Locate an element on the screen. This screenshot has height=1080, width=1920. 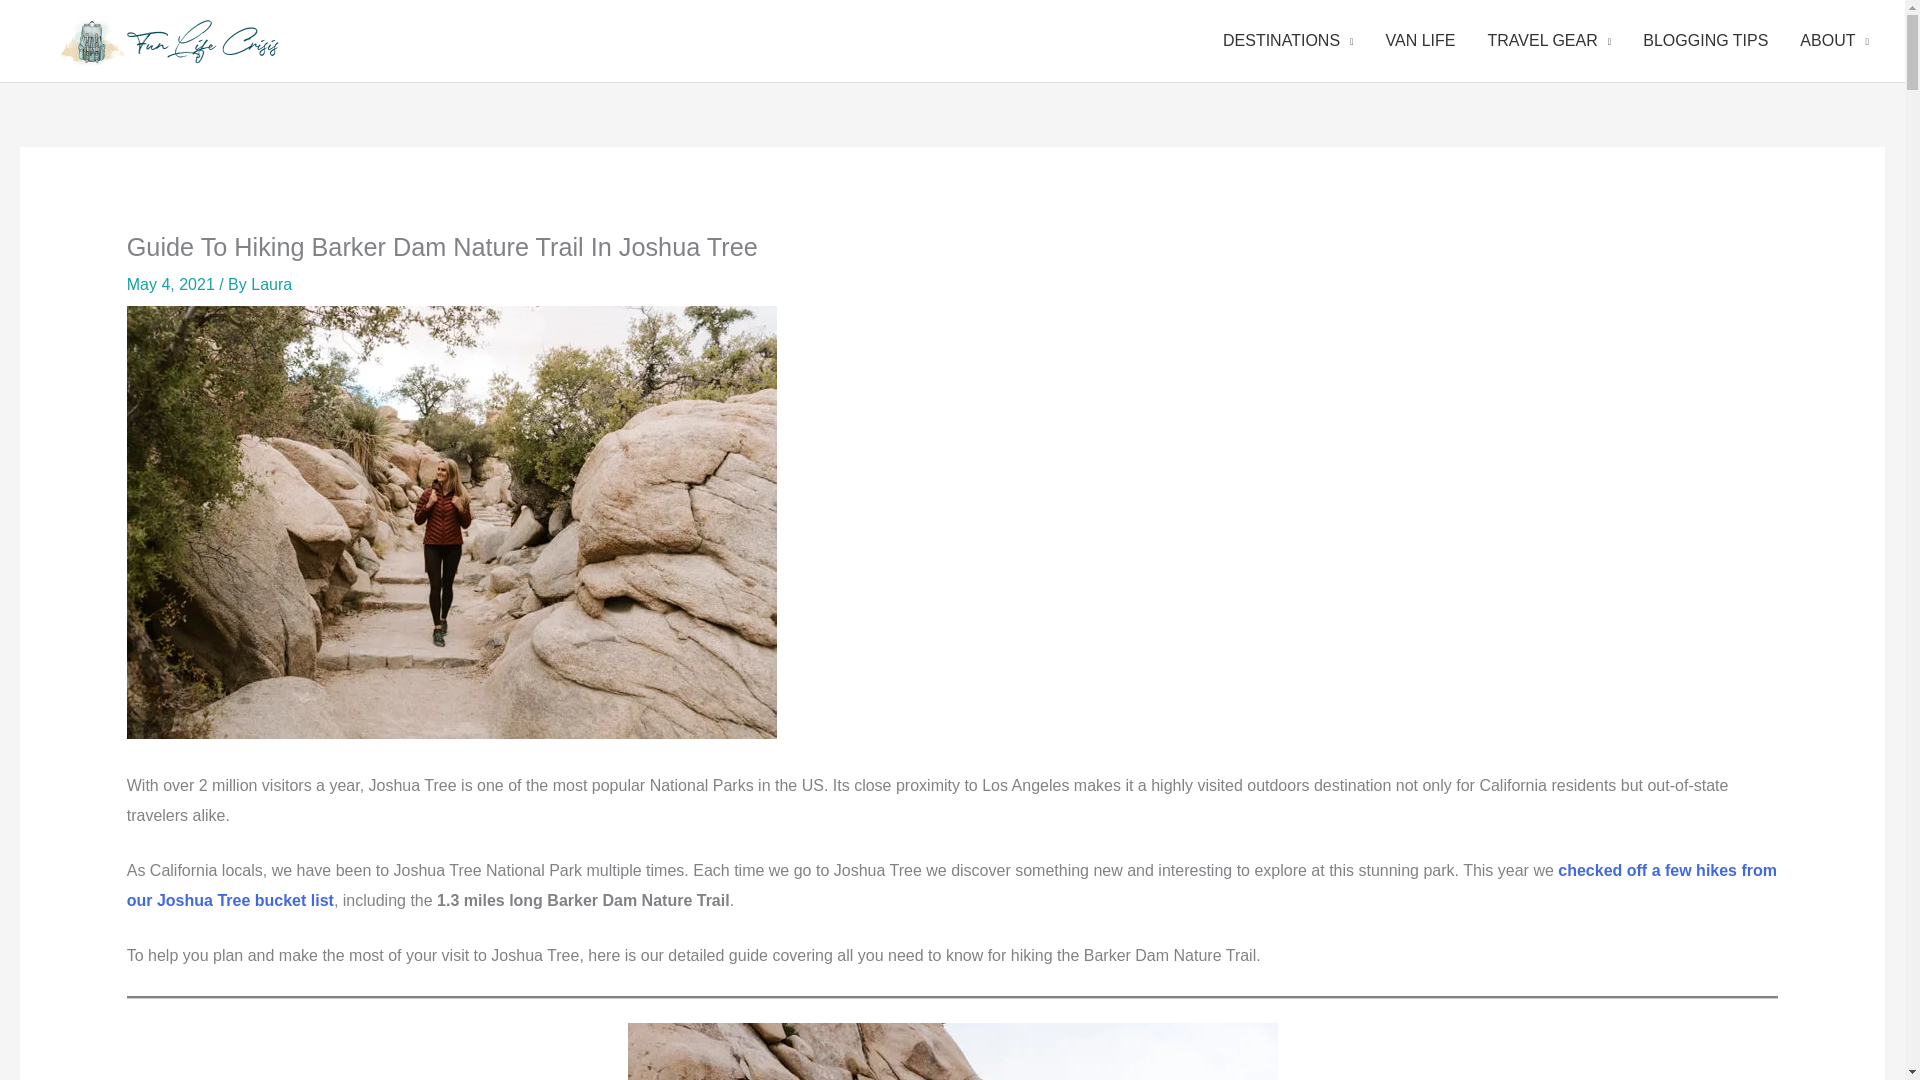
checked off a few hikes from our Joshua Tree bucket list is located at coordinates (952, 885).